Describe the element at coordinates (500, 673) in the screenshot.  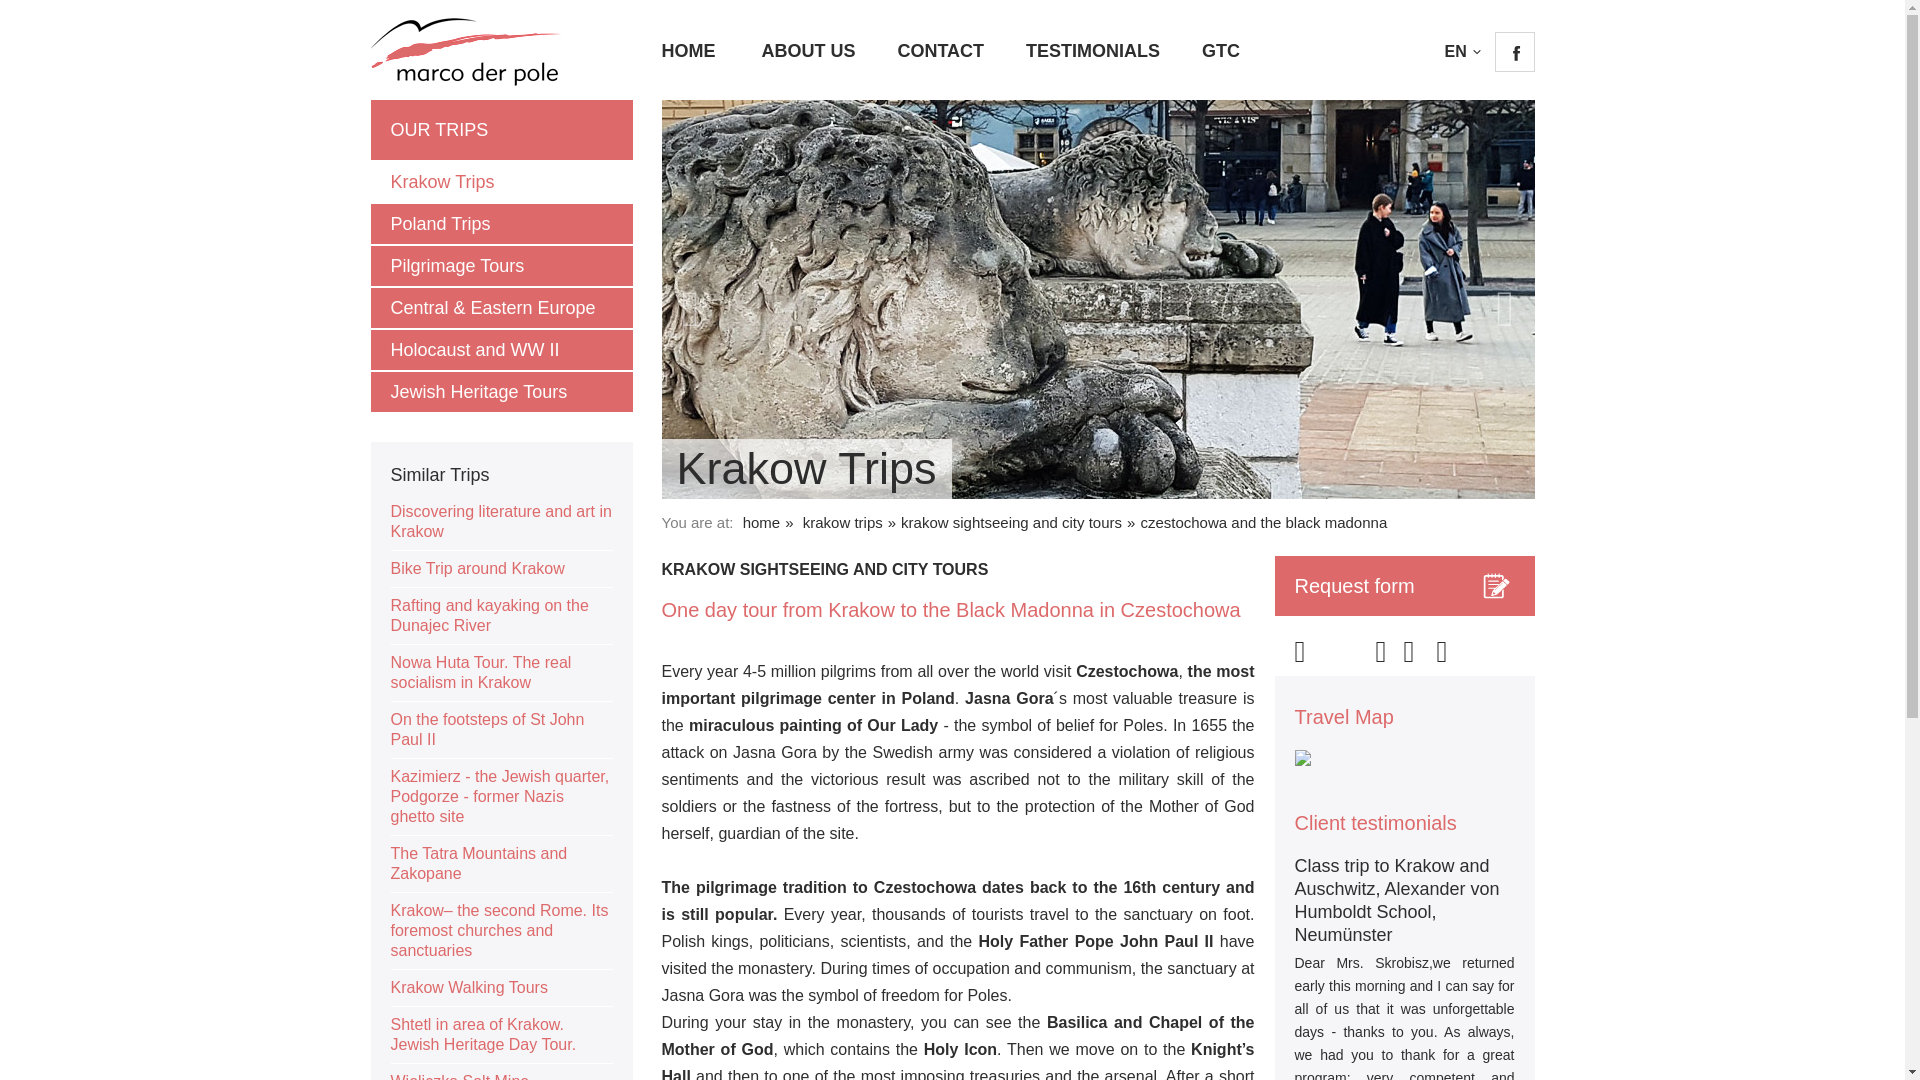
I see `Nowa Huta Tour. The real socialism in Krakow` at that location.